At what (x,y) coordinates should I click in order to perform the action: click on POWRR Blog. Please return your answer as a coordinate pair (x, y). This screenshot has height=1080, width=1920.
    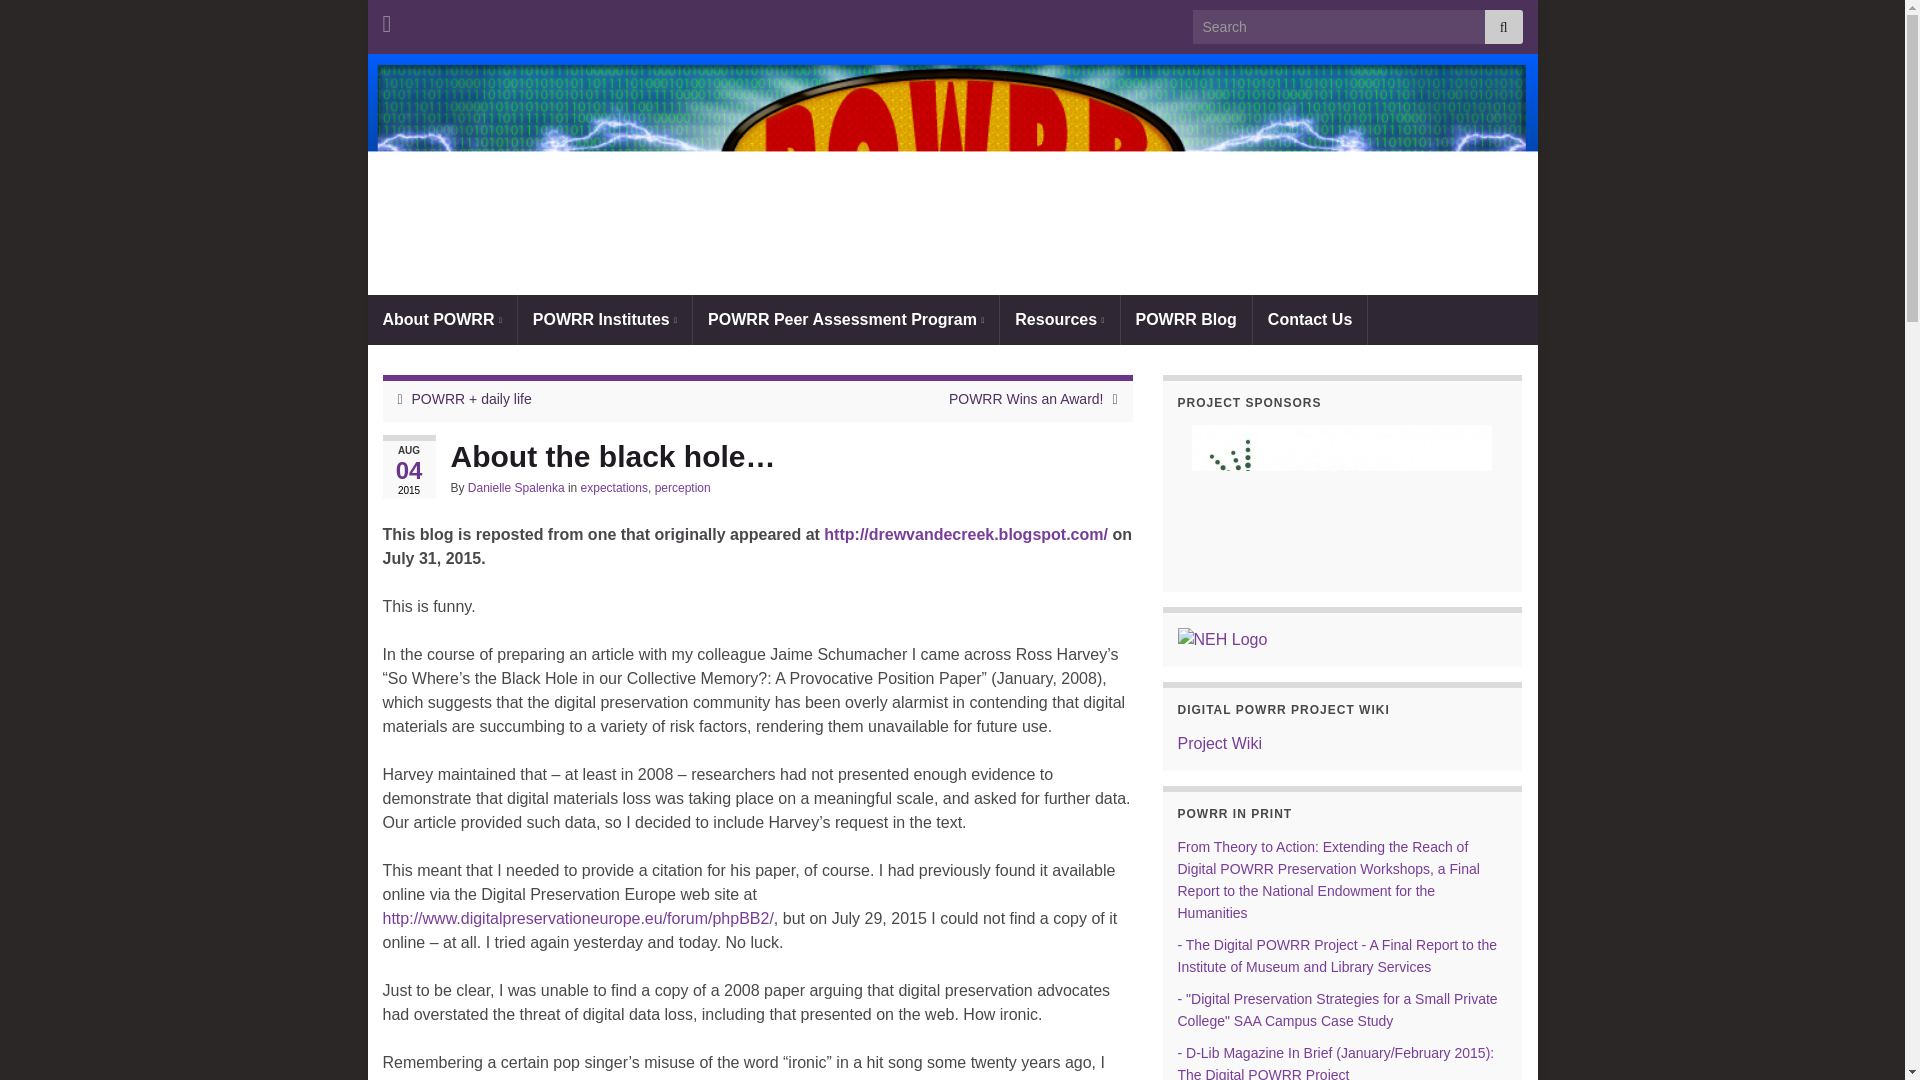
    Looking at the image, I should click on (1185, 319).